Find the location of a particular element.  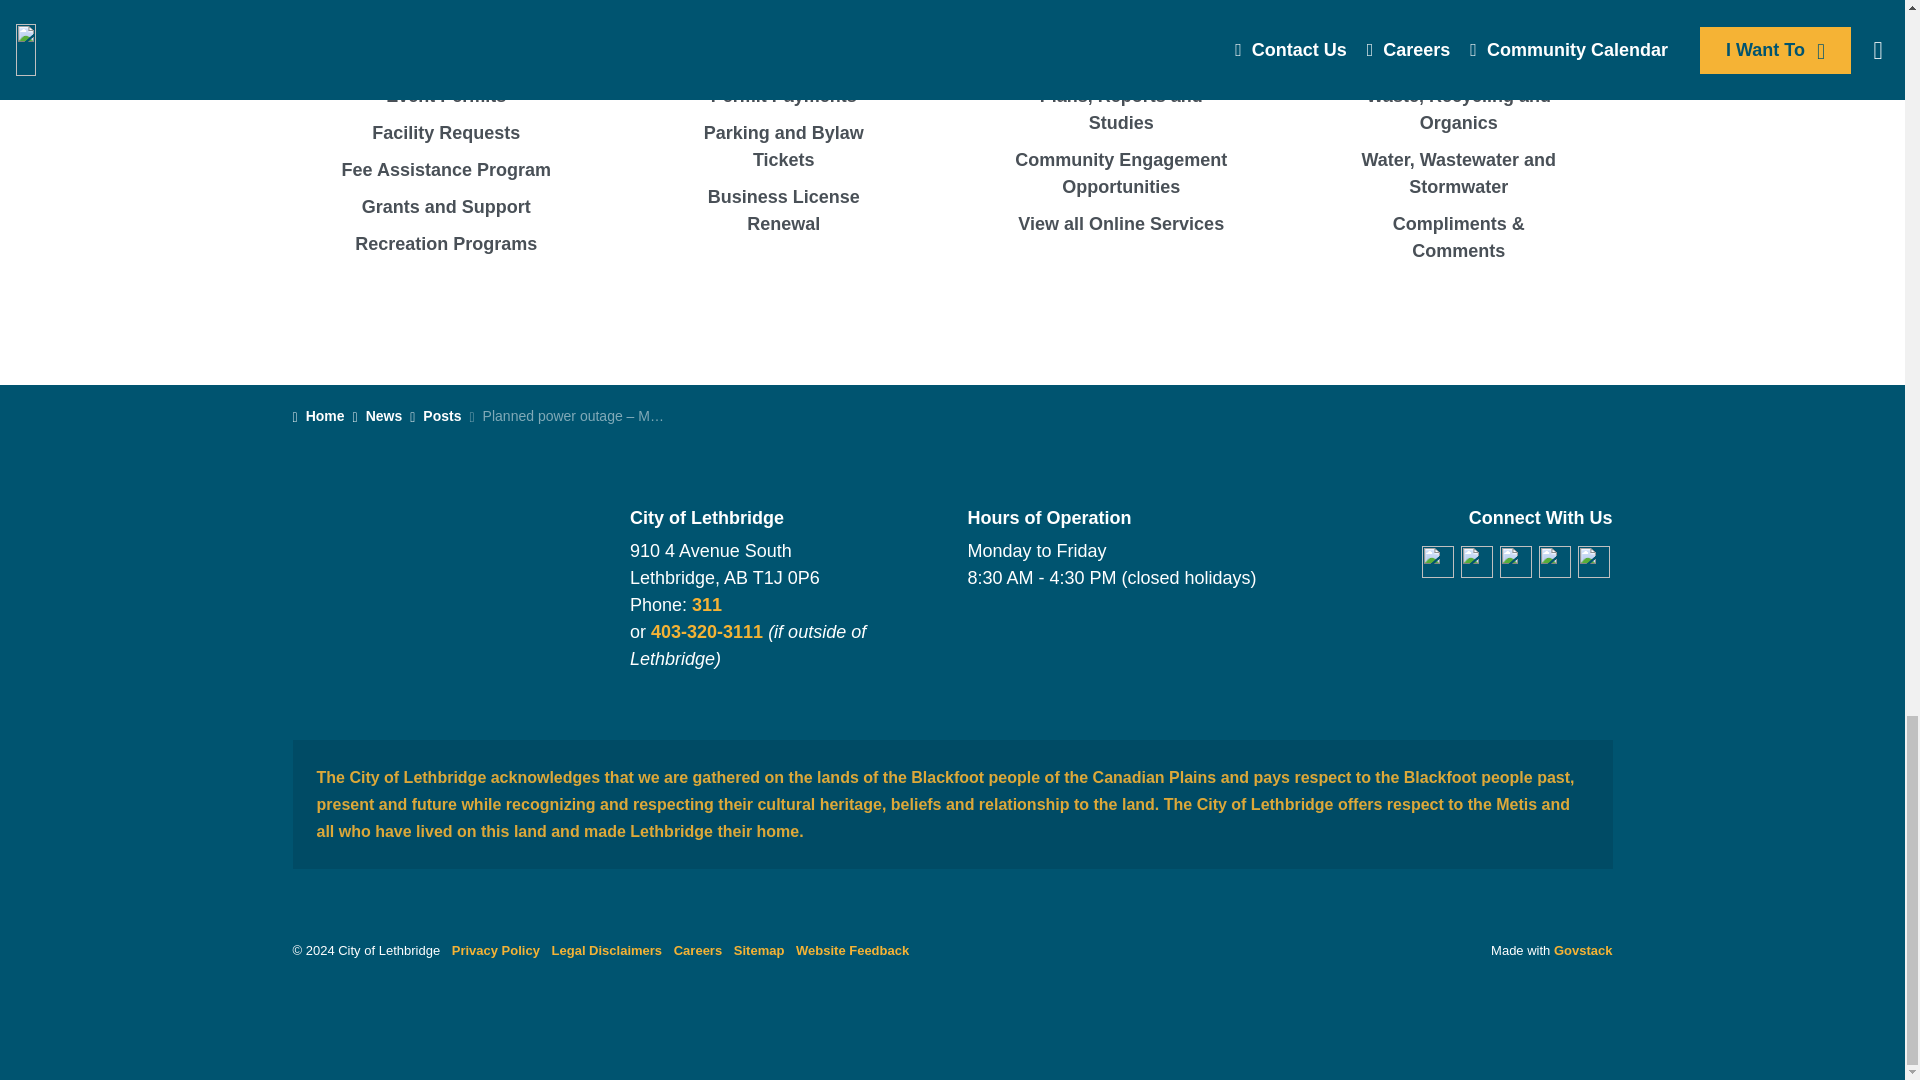

Waste Collection Schedule is located at coordinates (1122, 46).